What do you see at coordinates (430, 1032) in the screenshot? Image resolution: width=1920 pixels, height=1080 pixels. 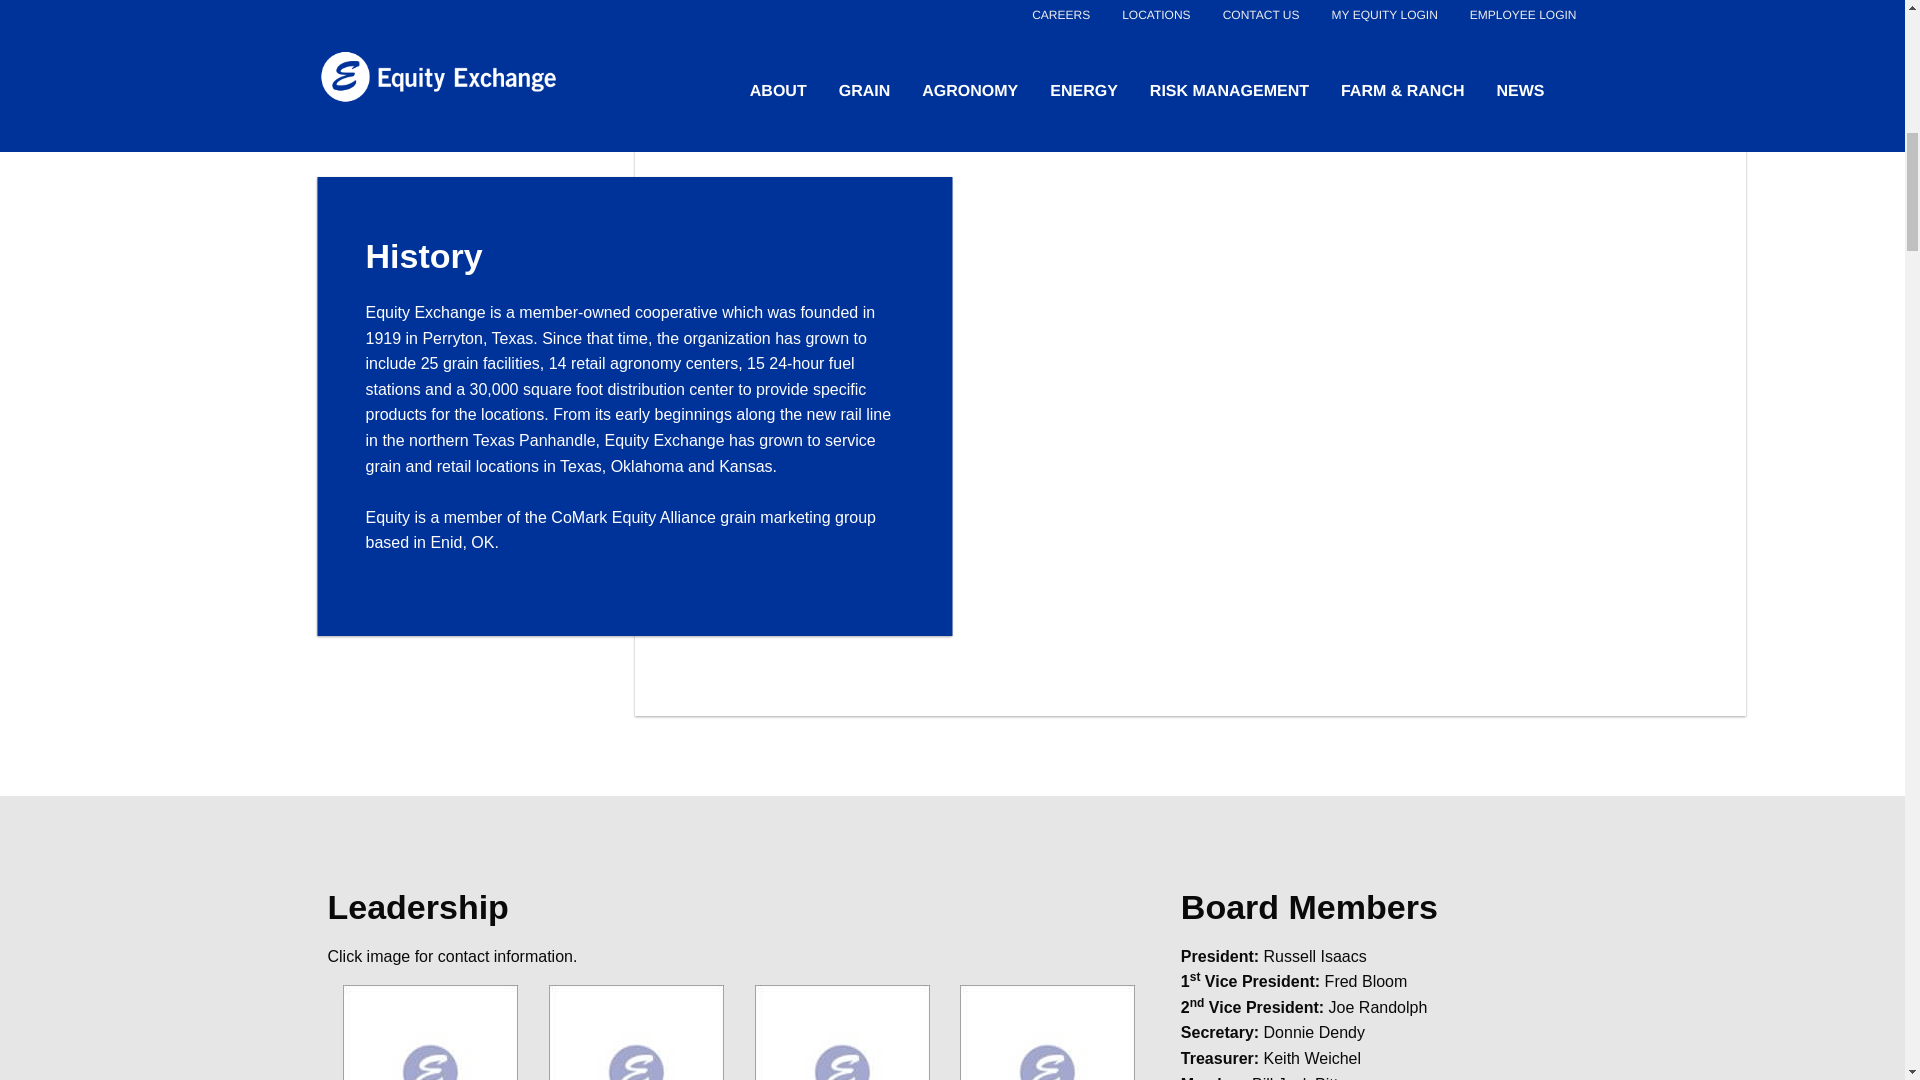 I see `Shawn Hughes` at bounding box center [430, 1032].